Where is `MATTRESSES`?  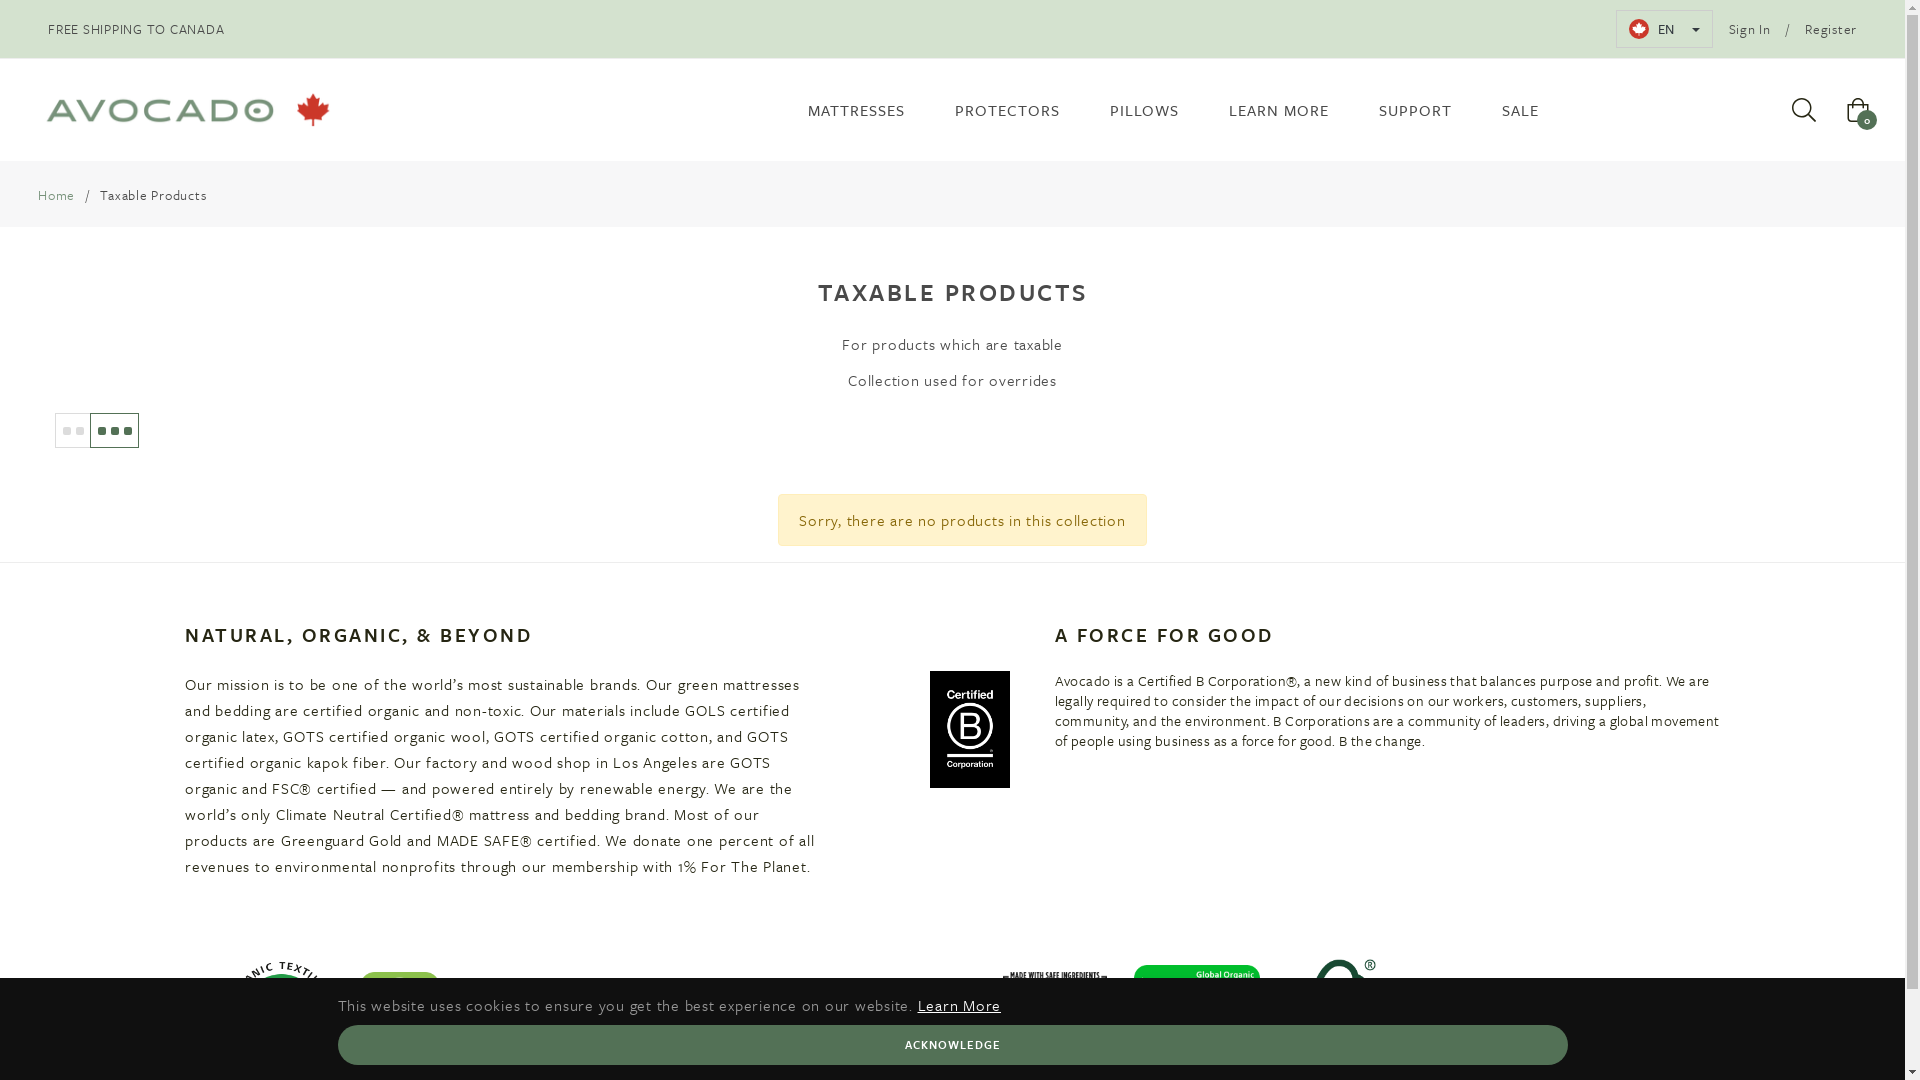 MATTRESSES is located at coordinates (856, 110).